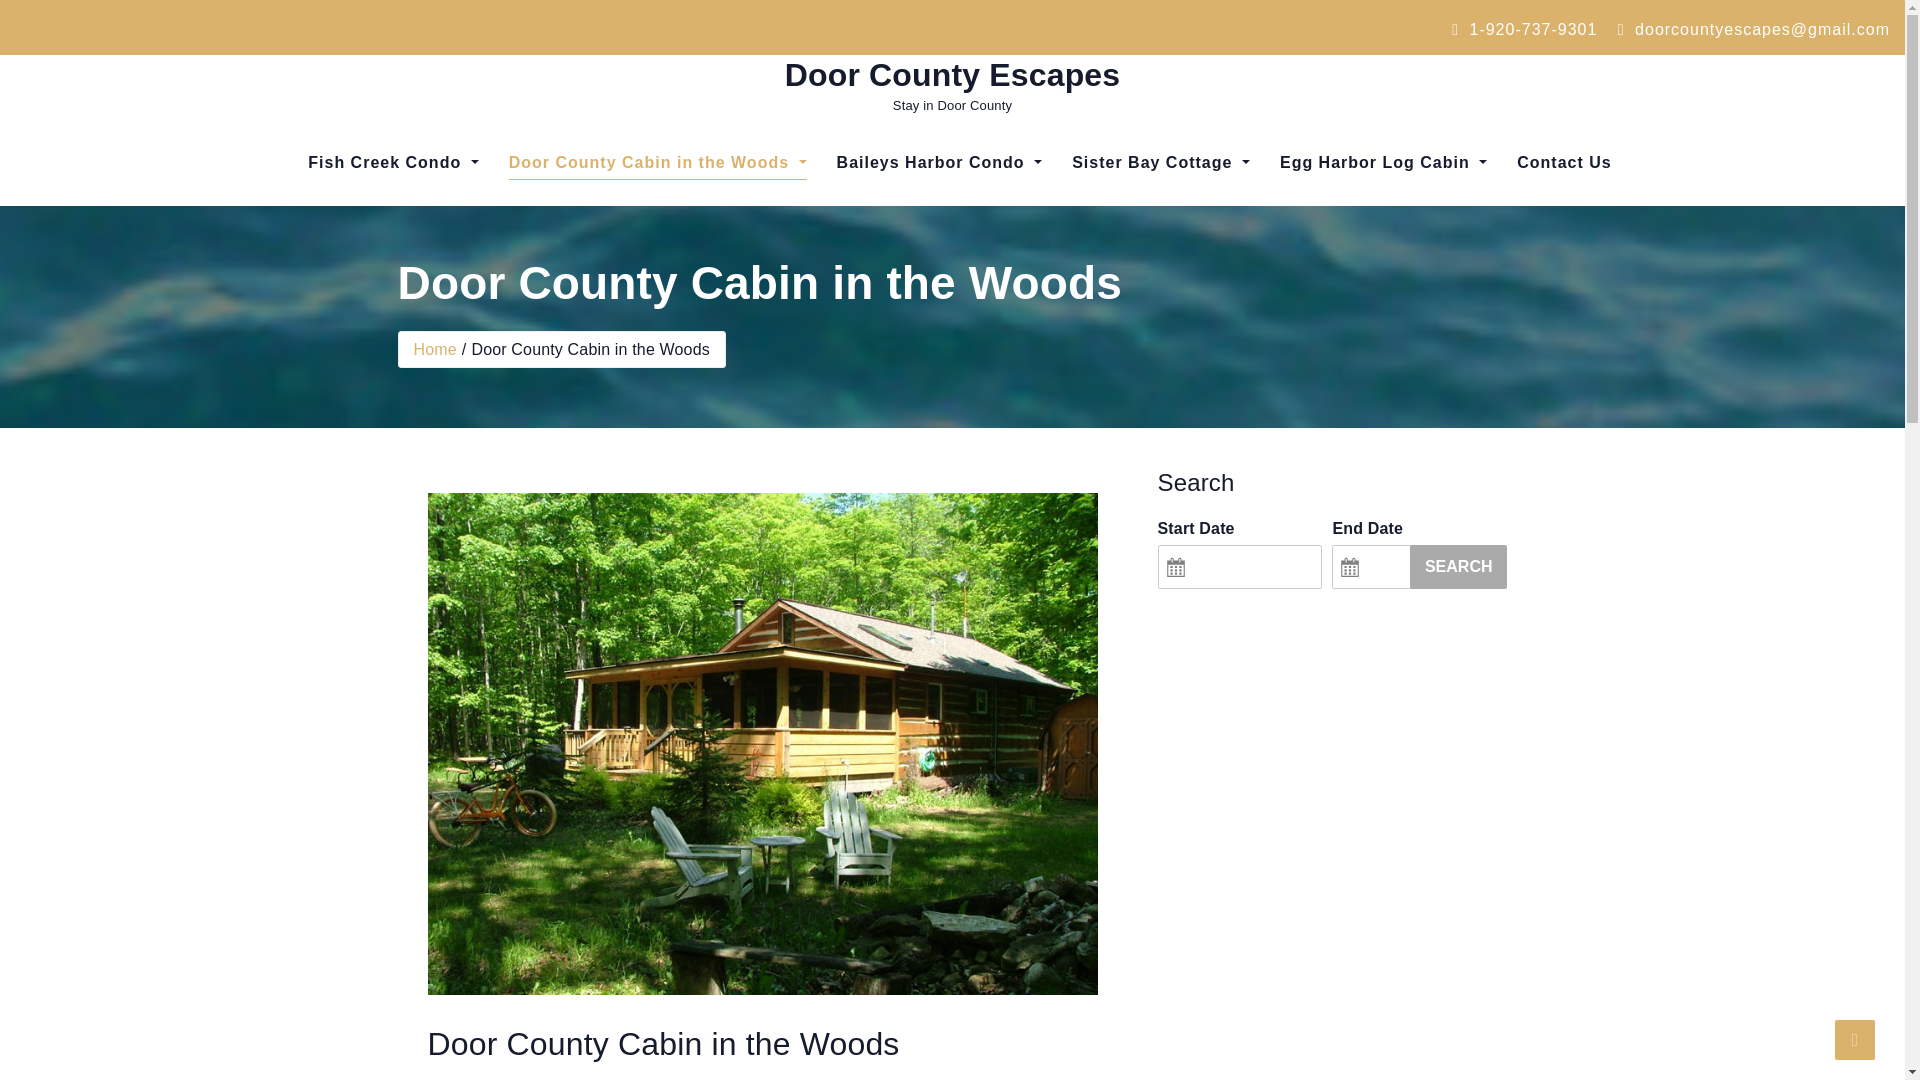 The width and height of the screenshot is (1920, 1080). I want to click on Door County Escapes, so click(953, 74).